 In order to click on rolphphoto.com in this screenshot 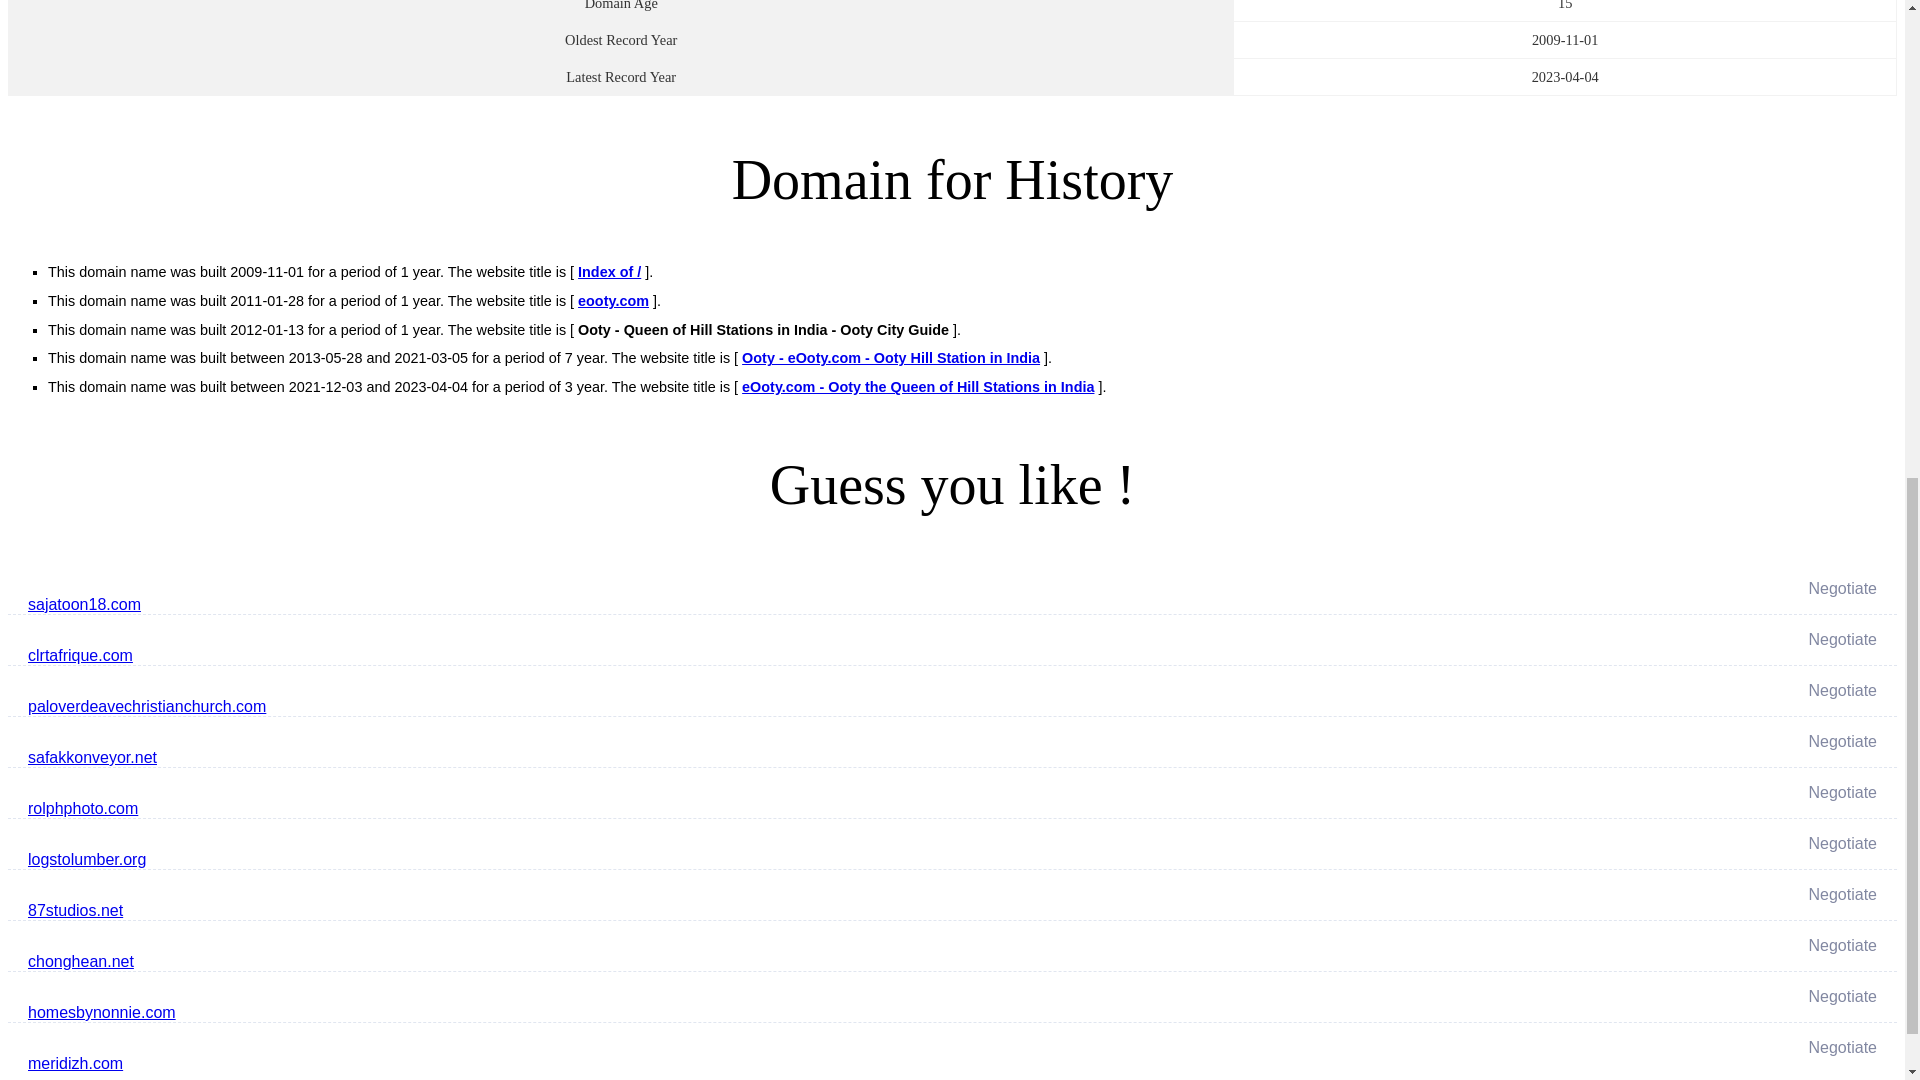, I will do `click(638, 808)`.